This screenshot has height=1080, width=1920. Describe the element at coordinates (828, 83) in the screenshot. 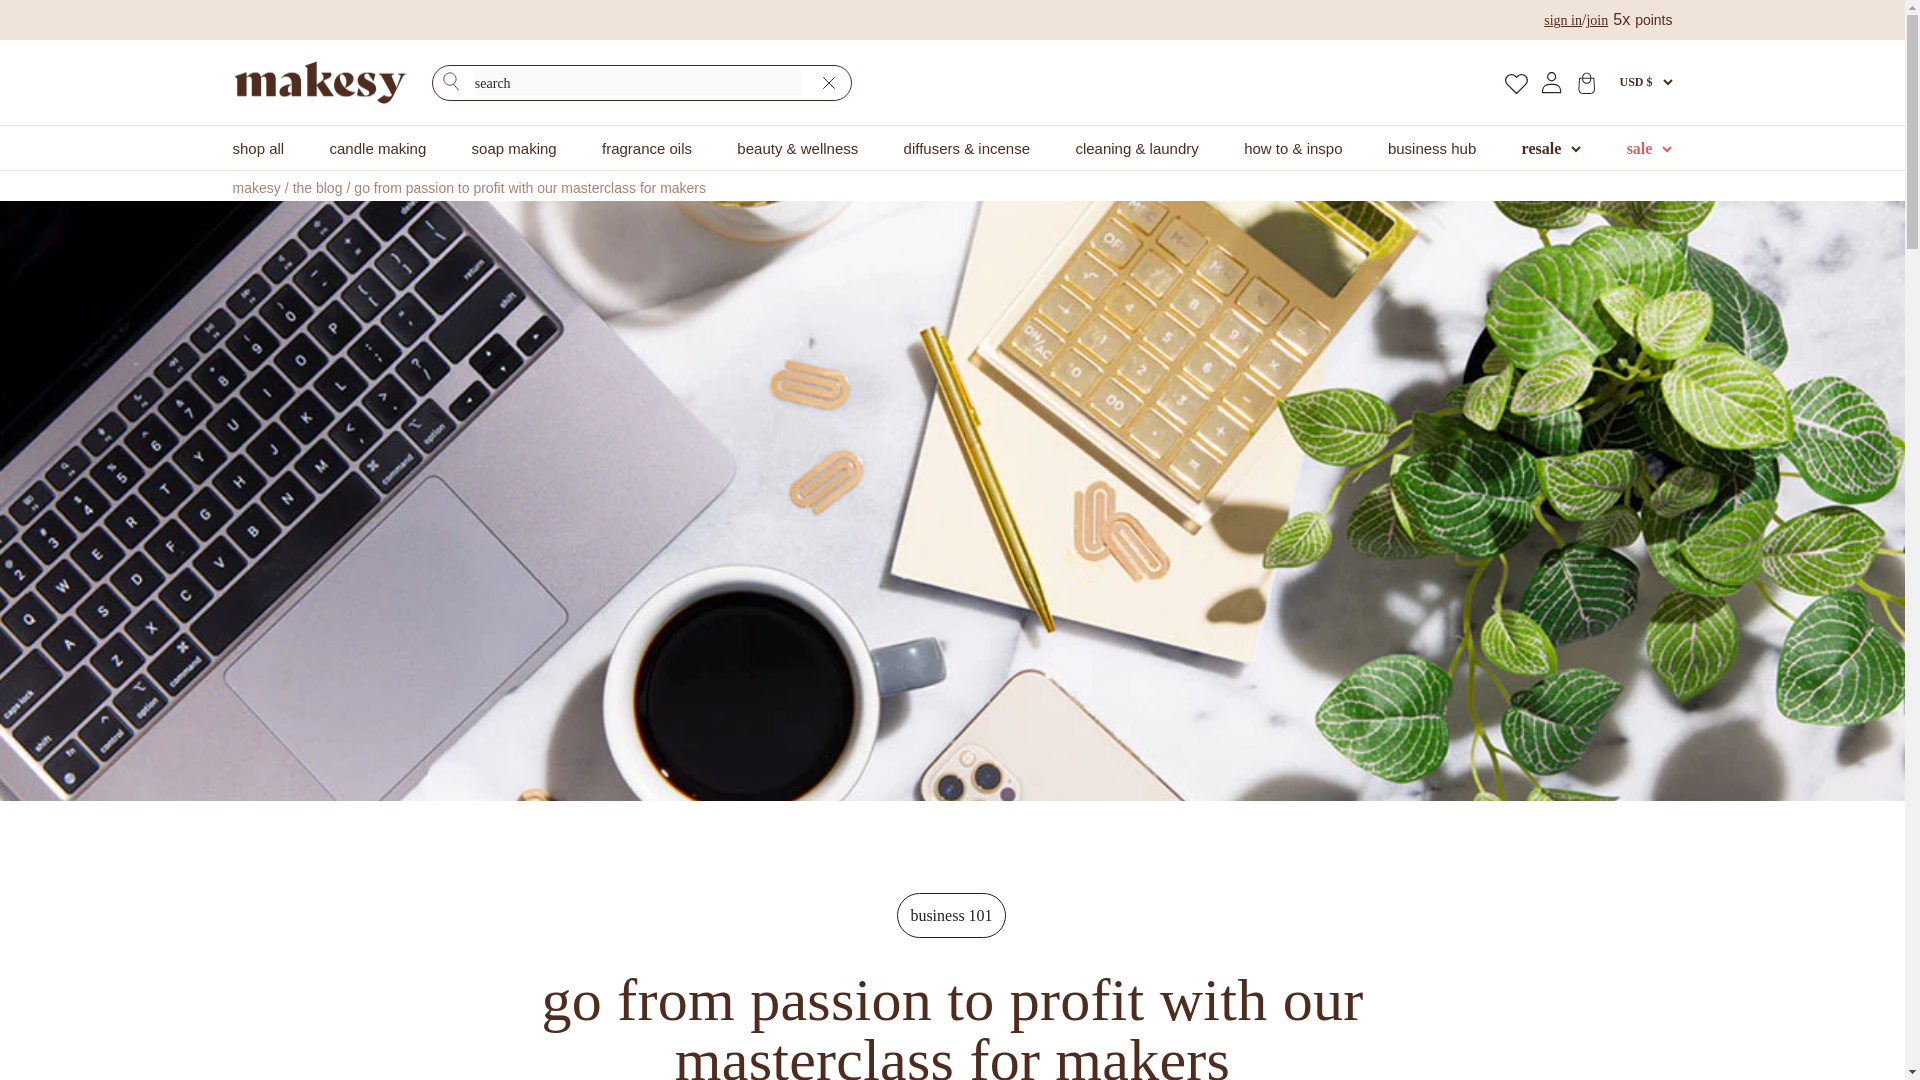

I see `Close` at that location.